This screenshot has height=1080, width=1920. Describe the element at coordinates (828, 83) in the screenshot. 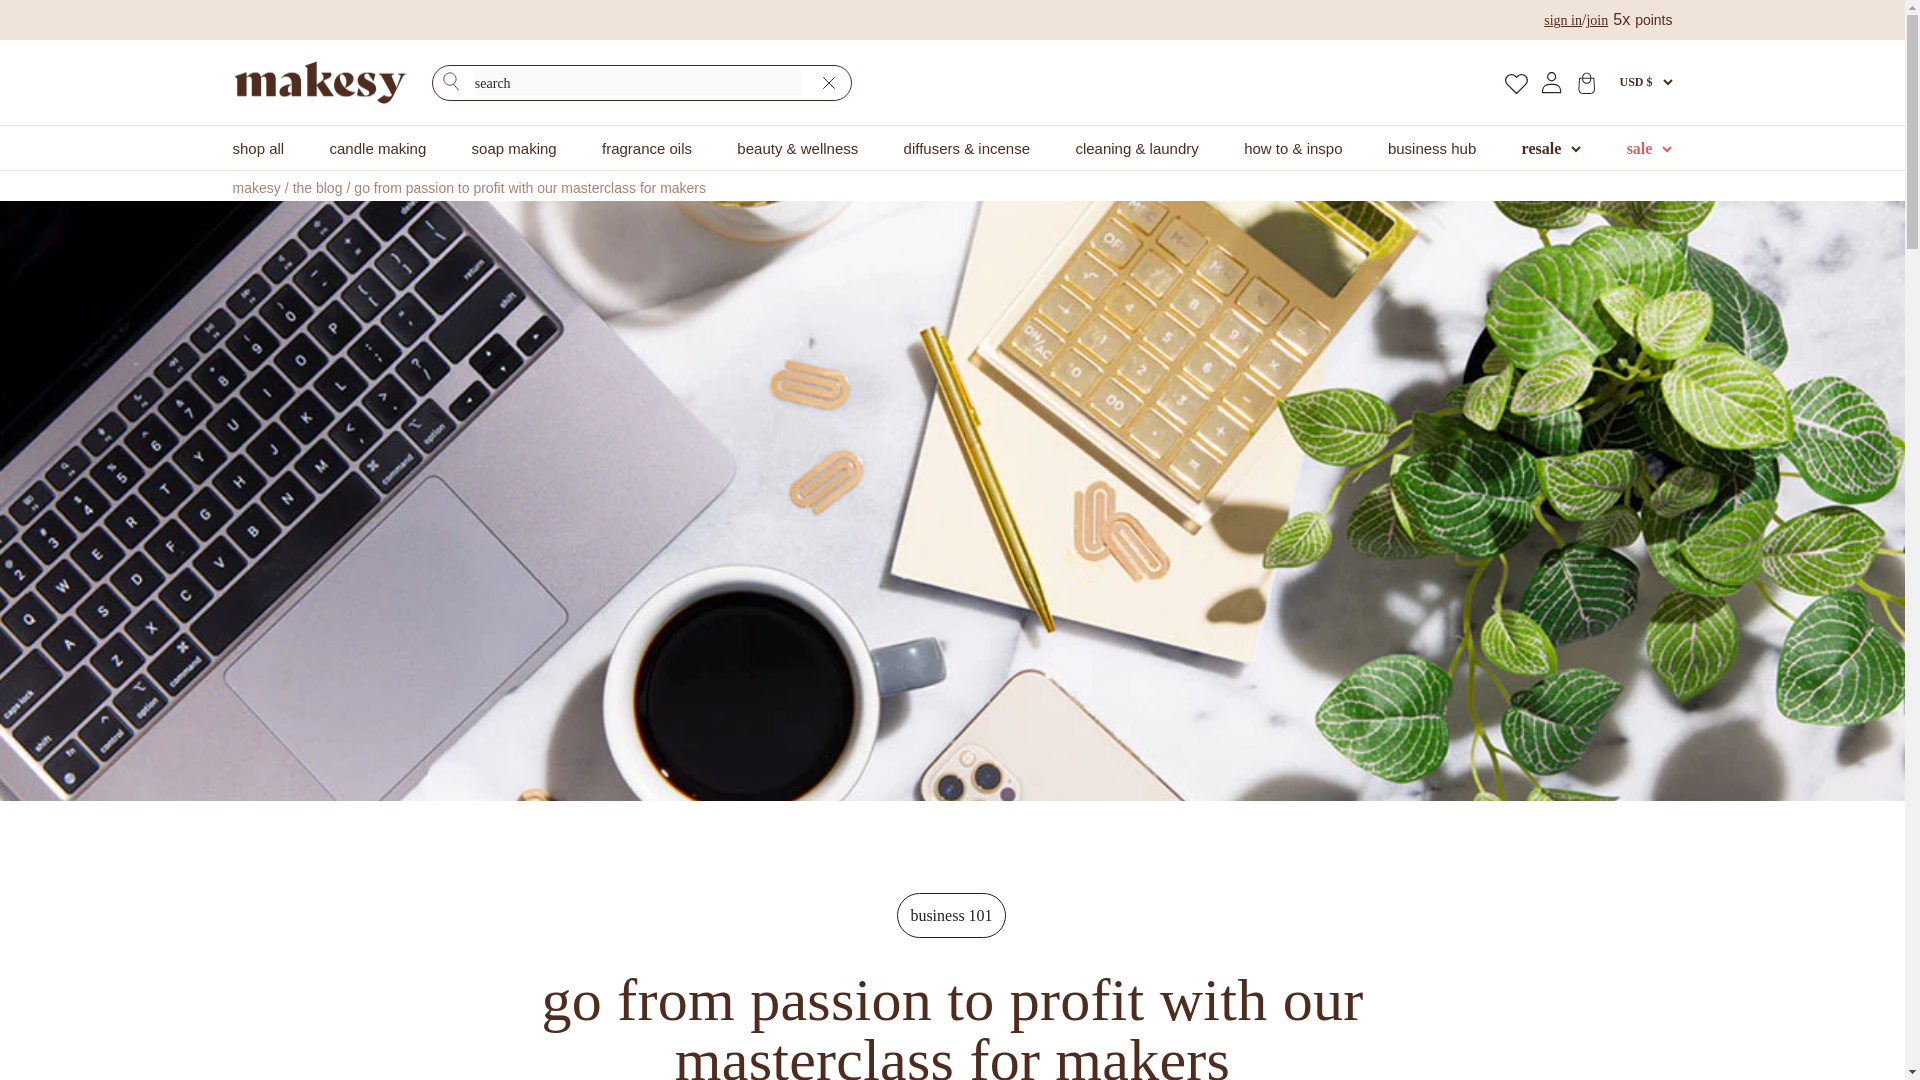

I see `Close` at that location.